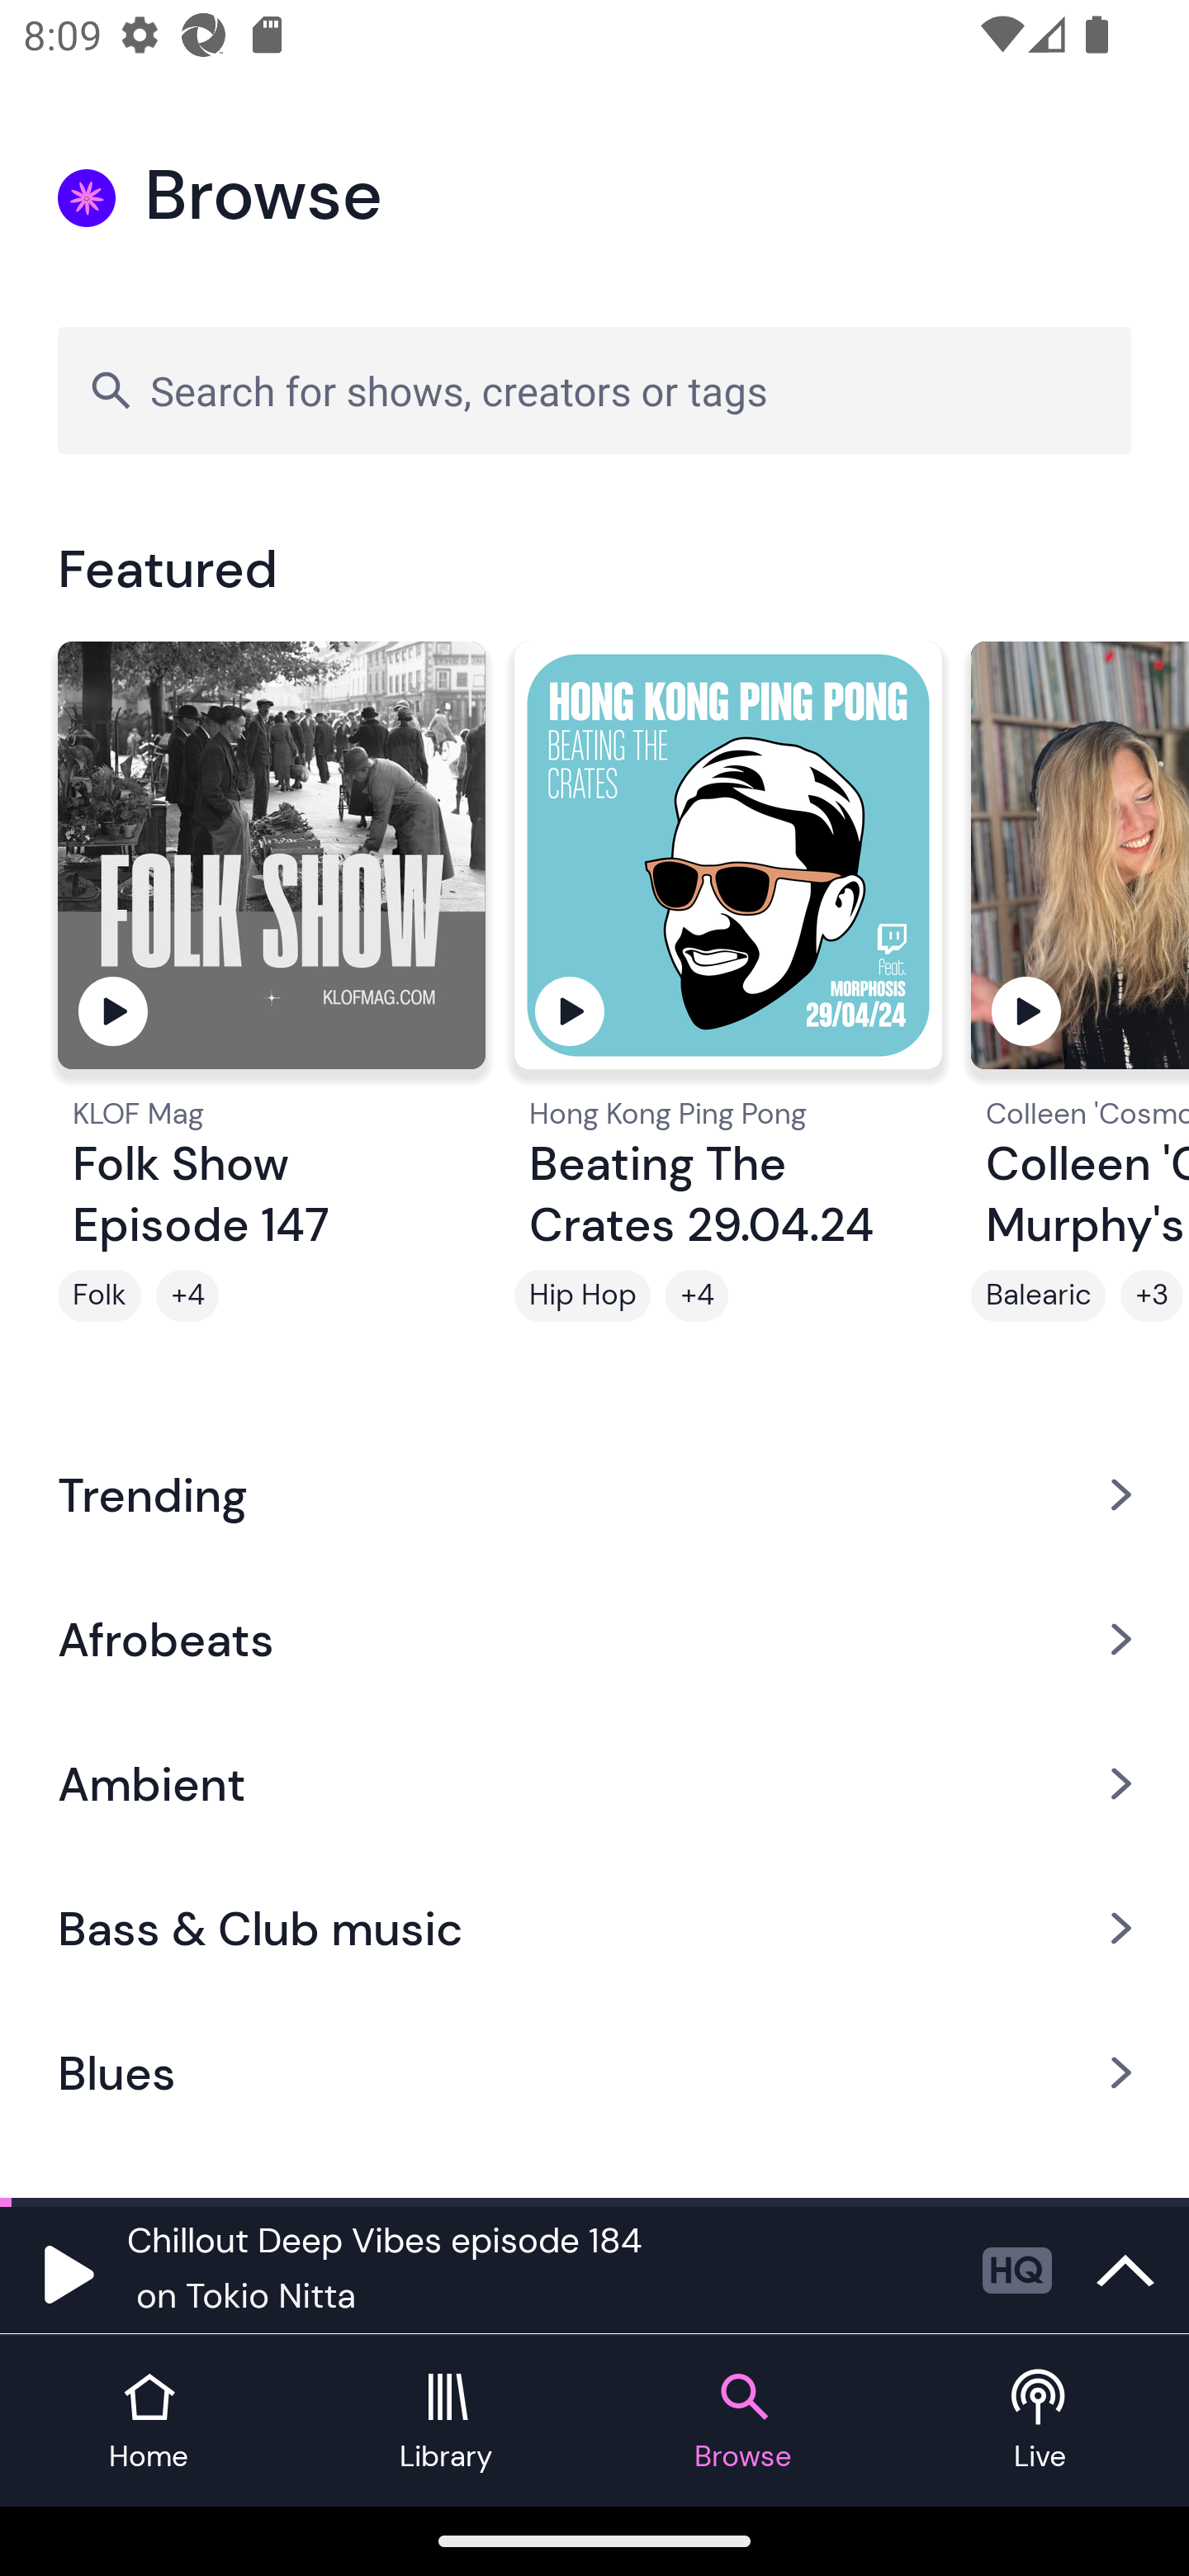 This screenshot has height=2576, width=1189. What do you see at coordinates (99, 1295) in the screenshot?
I see `Folk` at bounding box center [99, 1295].